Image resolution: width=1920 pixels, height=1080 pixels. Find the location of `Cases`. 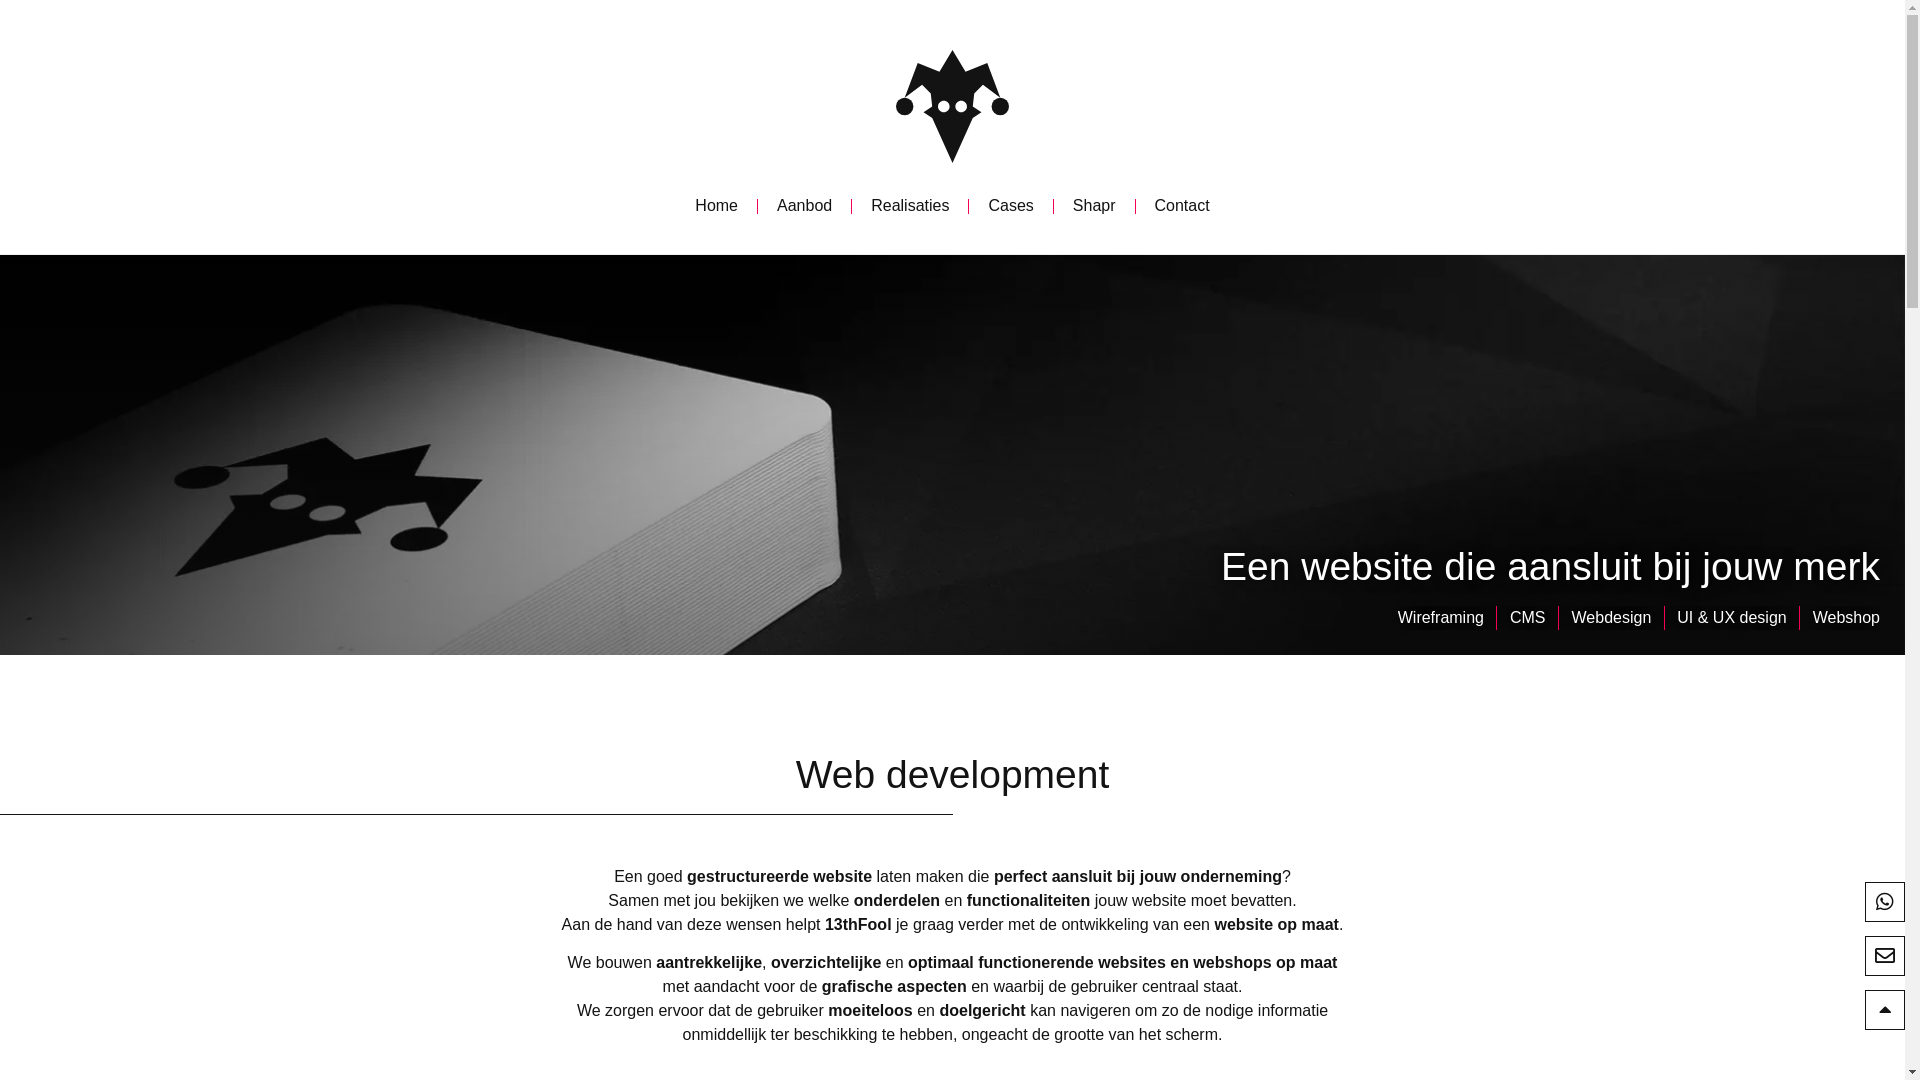

Cases is located at coordinates (1010, 206).